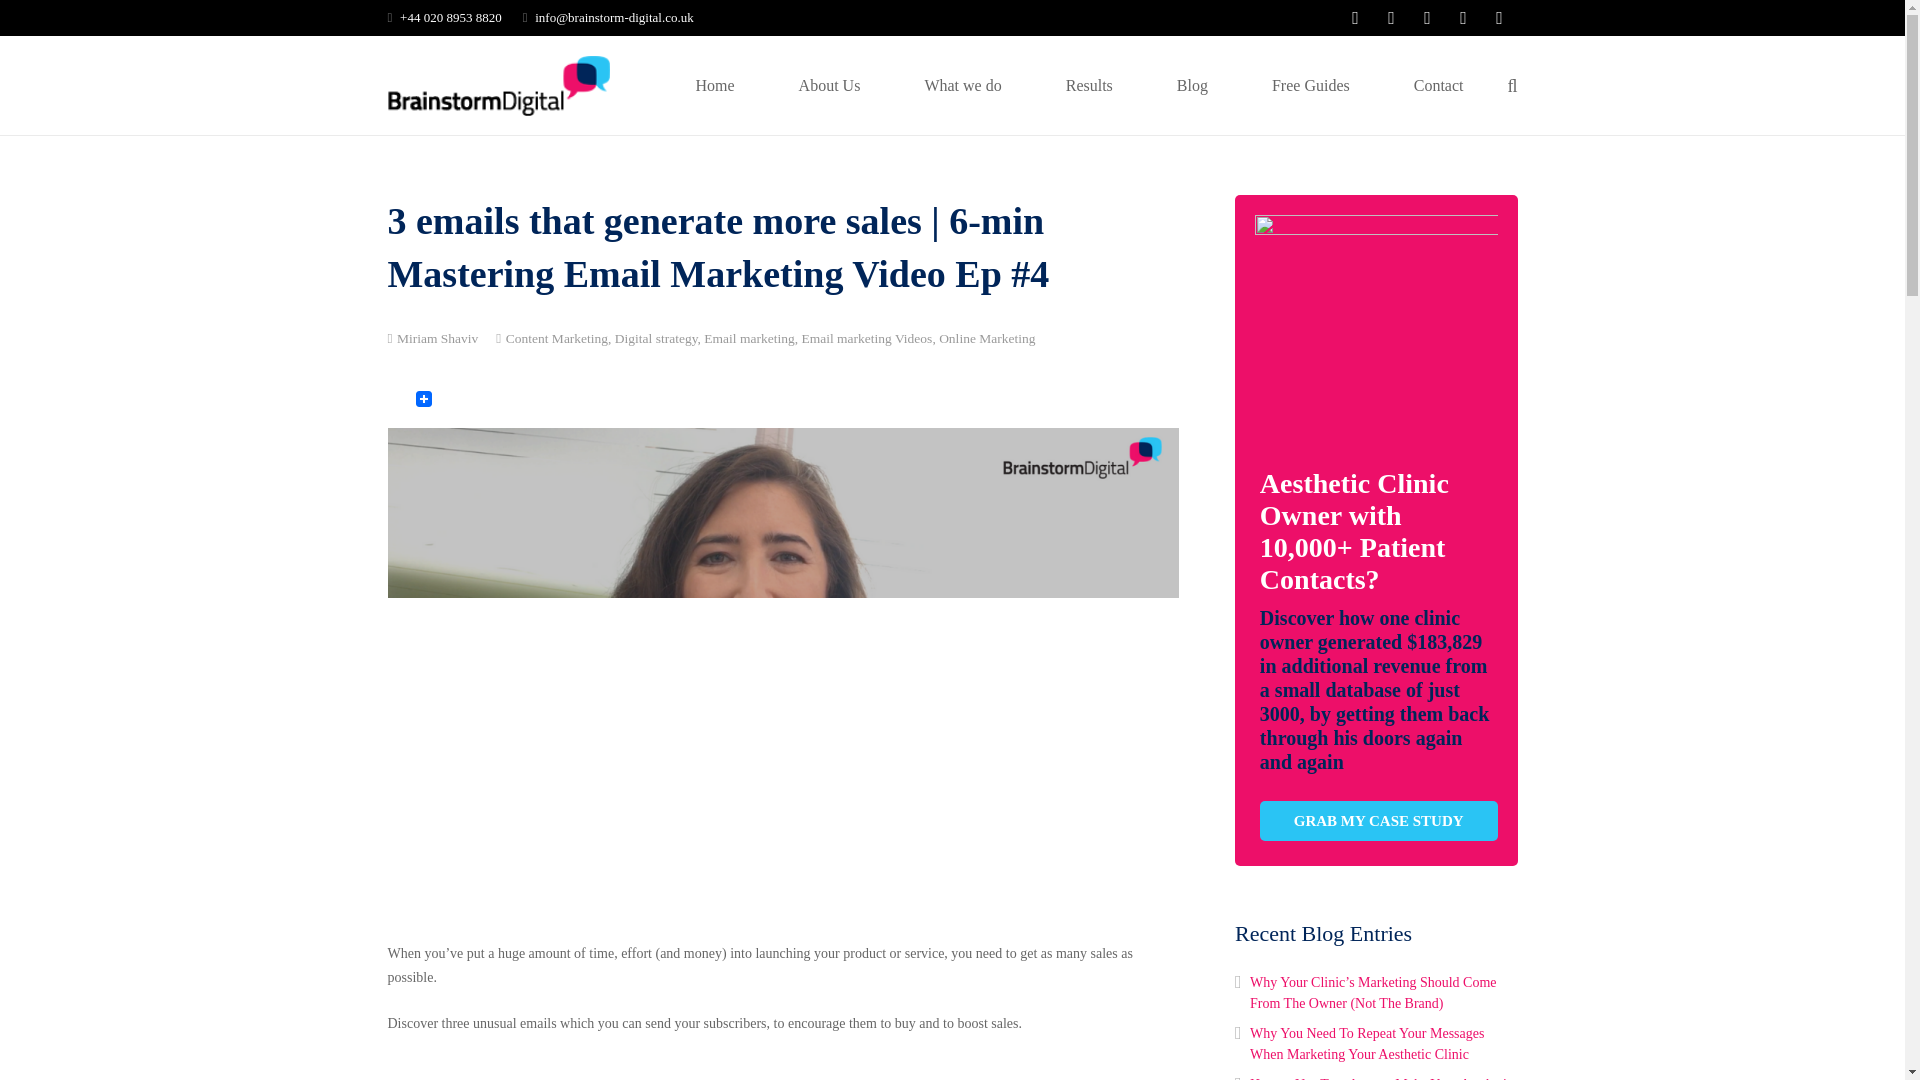 This screenshot has height=1080, width=1920. Describe the element at coordinates (656, 338) in the screenshot. I see `Digital strategy` at that location.